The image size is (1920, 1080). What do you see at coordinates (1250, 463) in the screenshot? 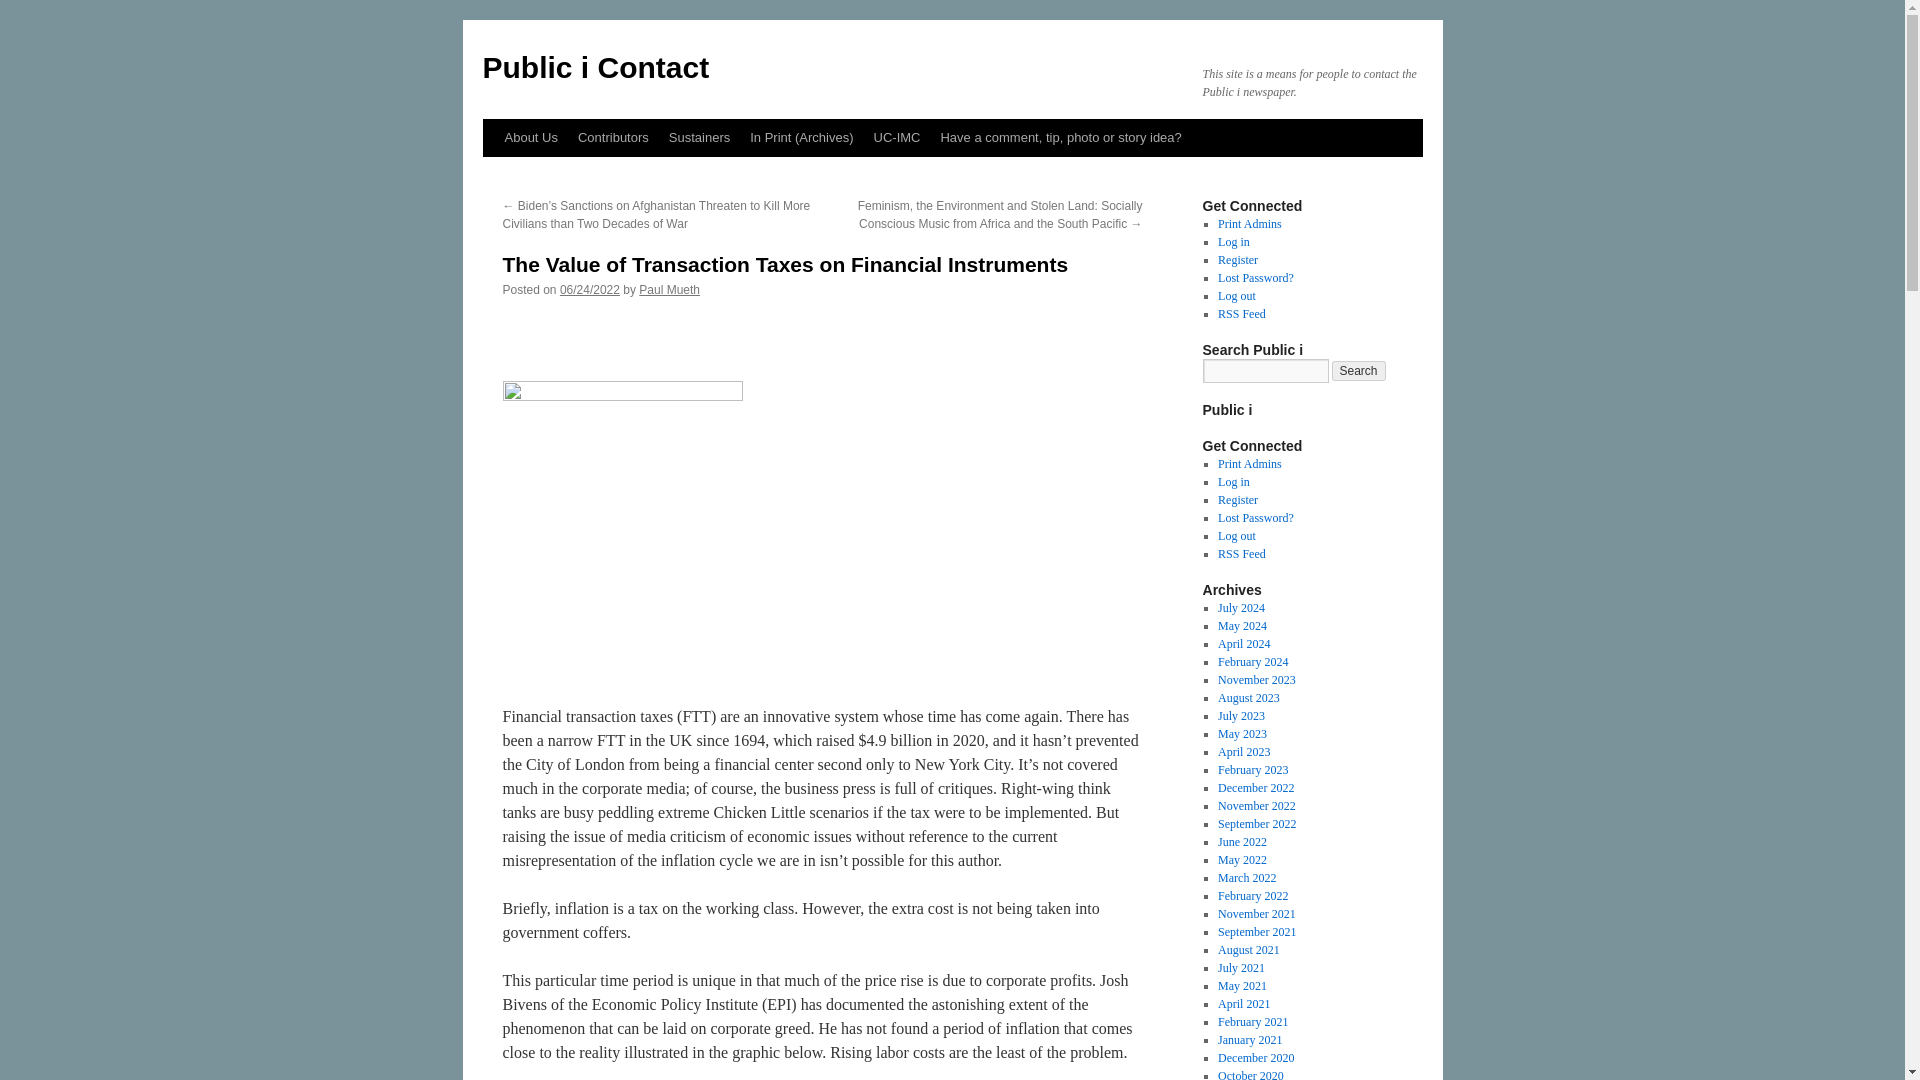
I see `Print Admins` at bounding box center [1250, 463].